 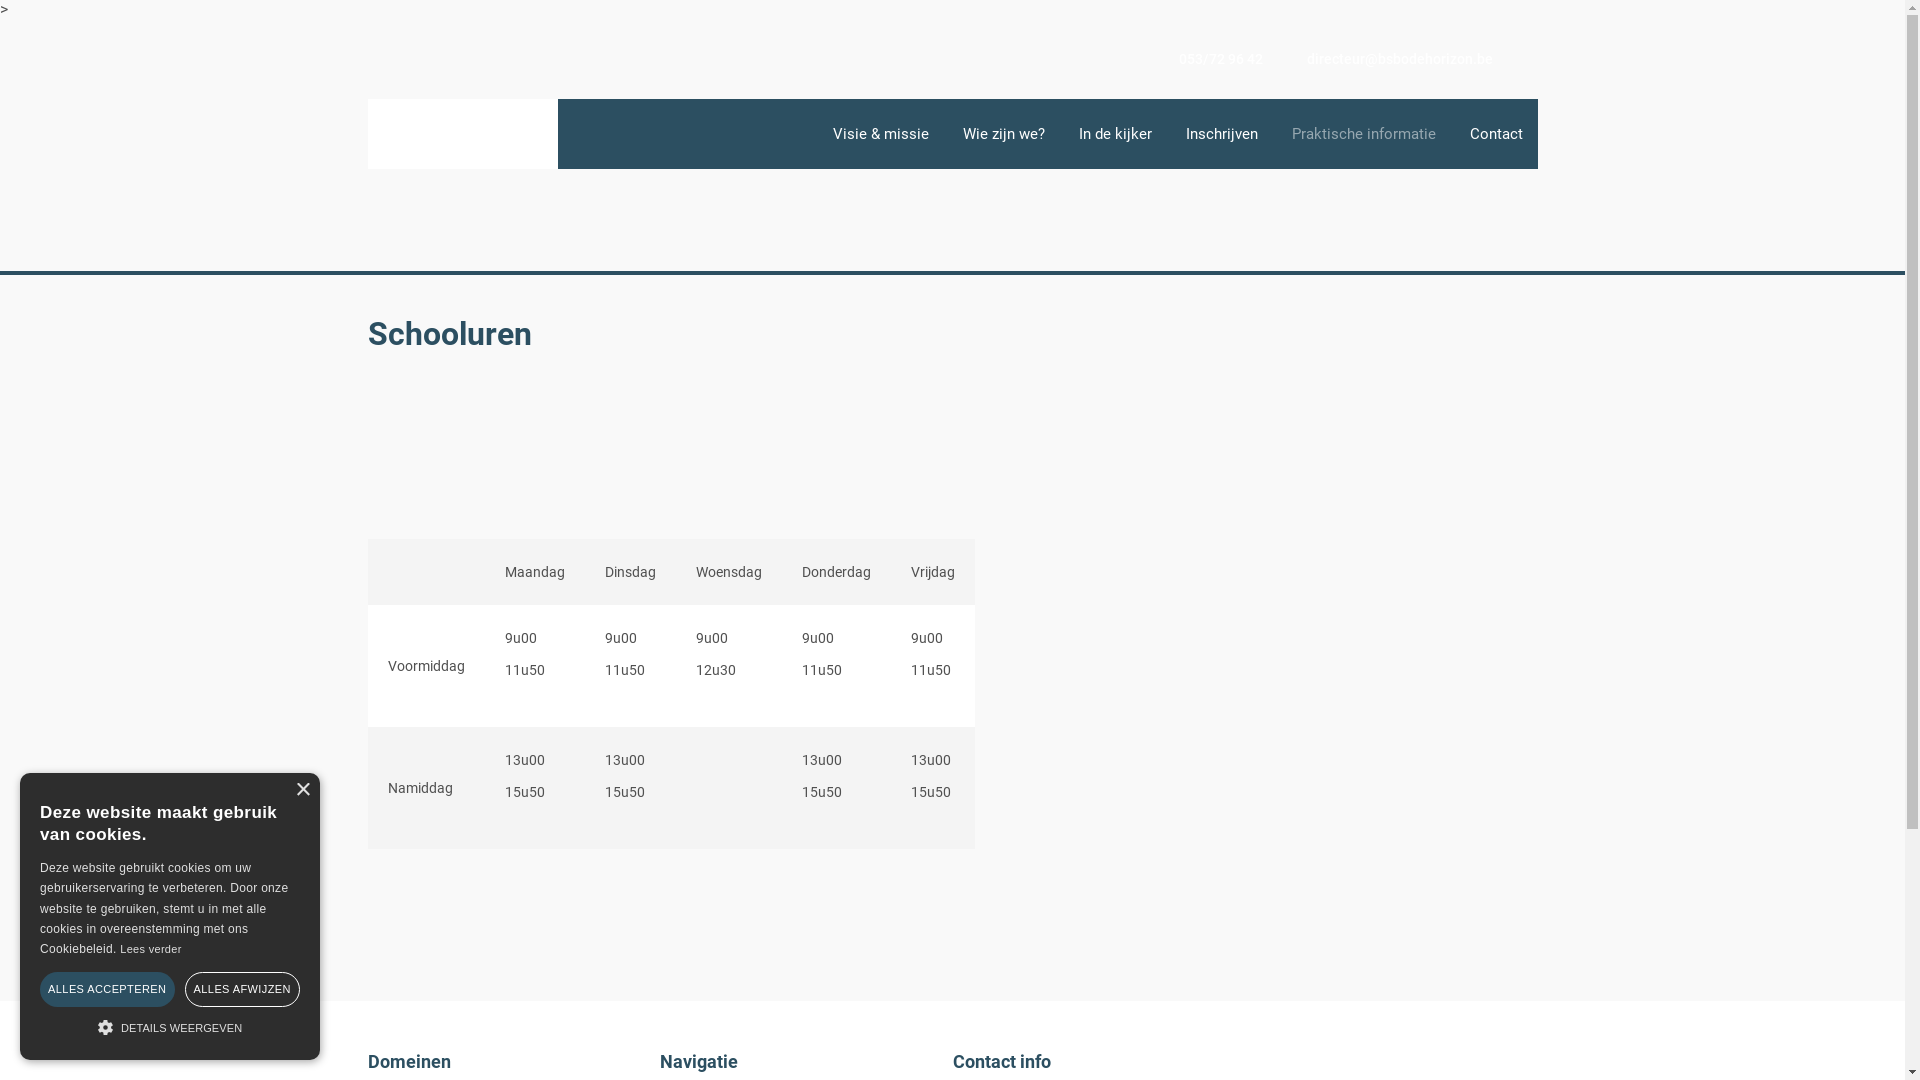 What do you see at coordinates (881, 134) in the screenshot?
I see `Visie & missie` at bounding box center [881, 134].